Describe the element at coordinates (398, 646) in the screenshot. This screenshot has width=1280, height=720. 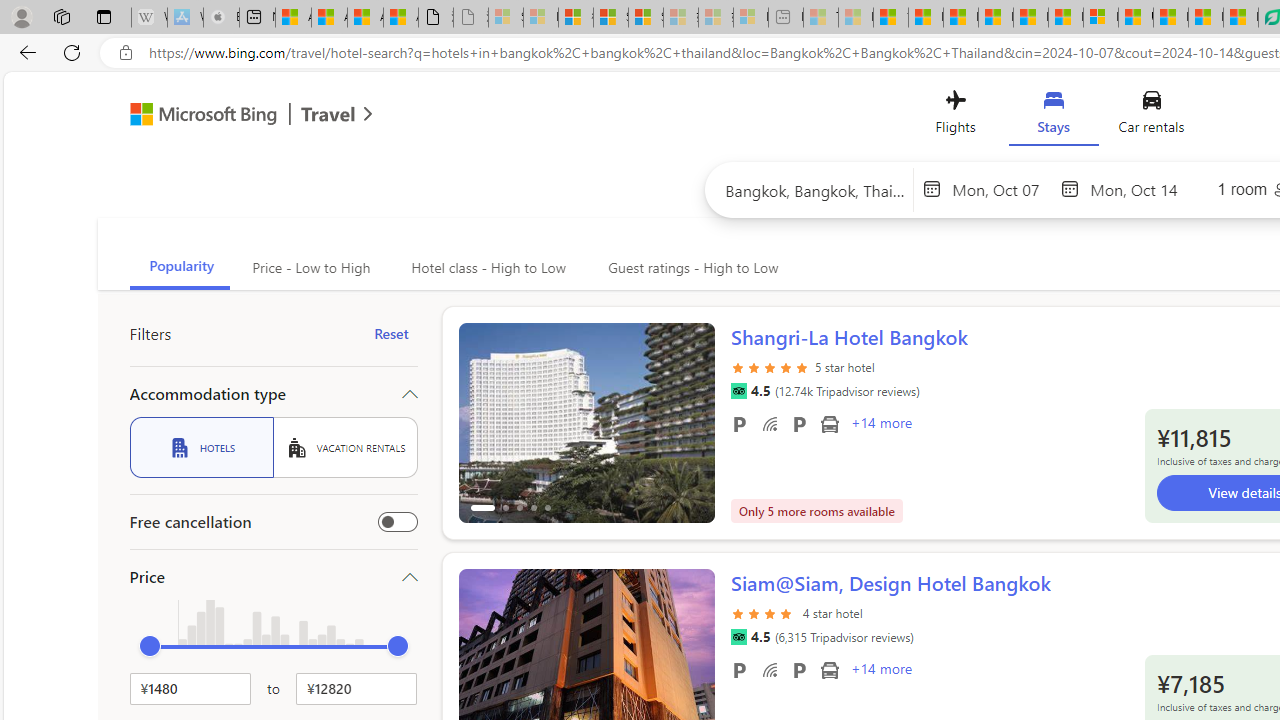
I see `max ` at that location.